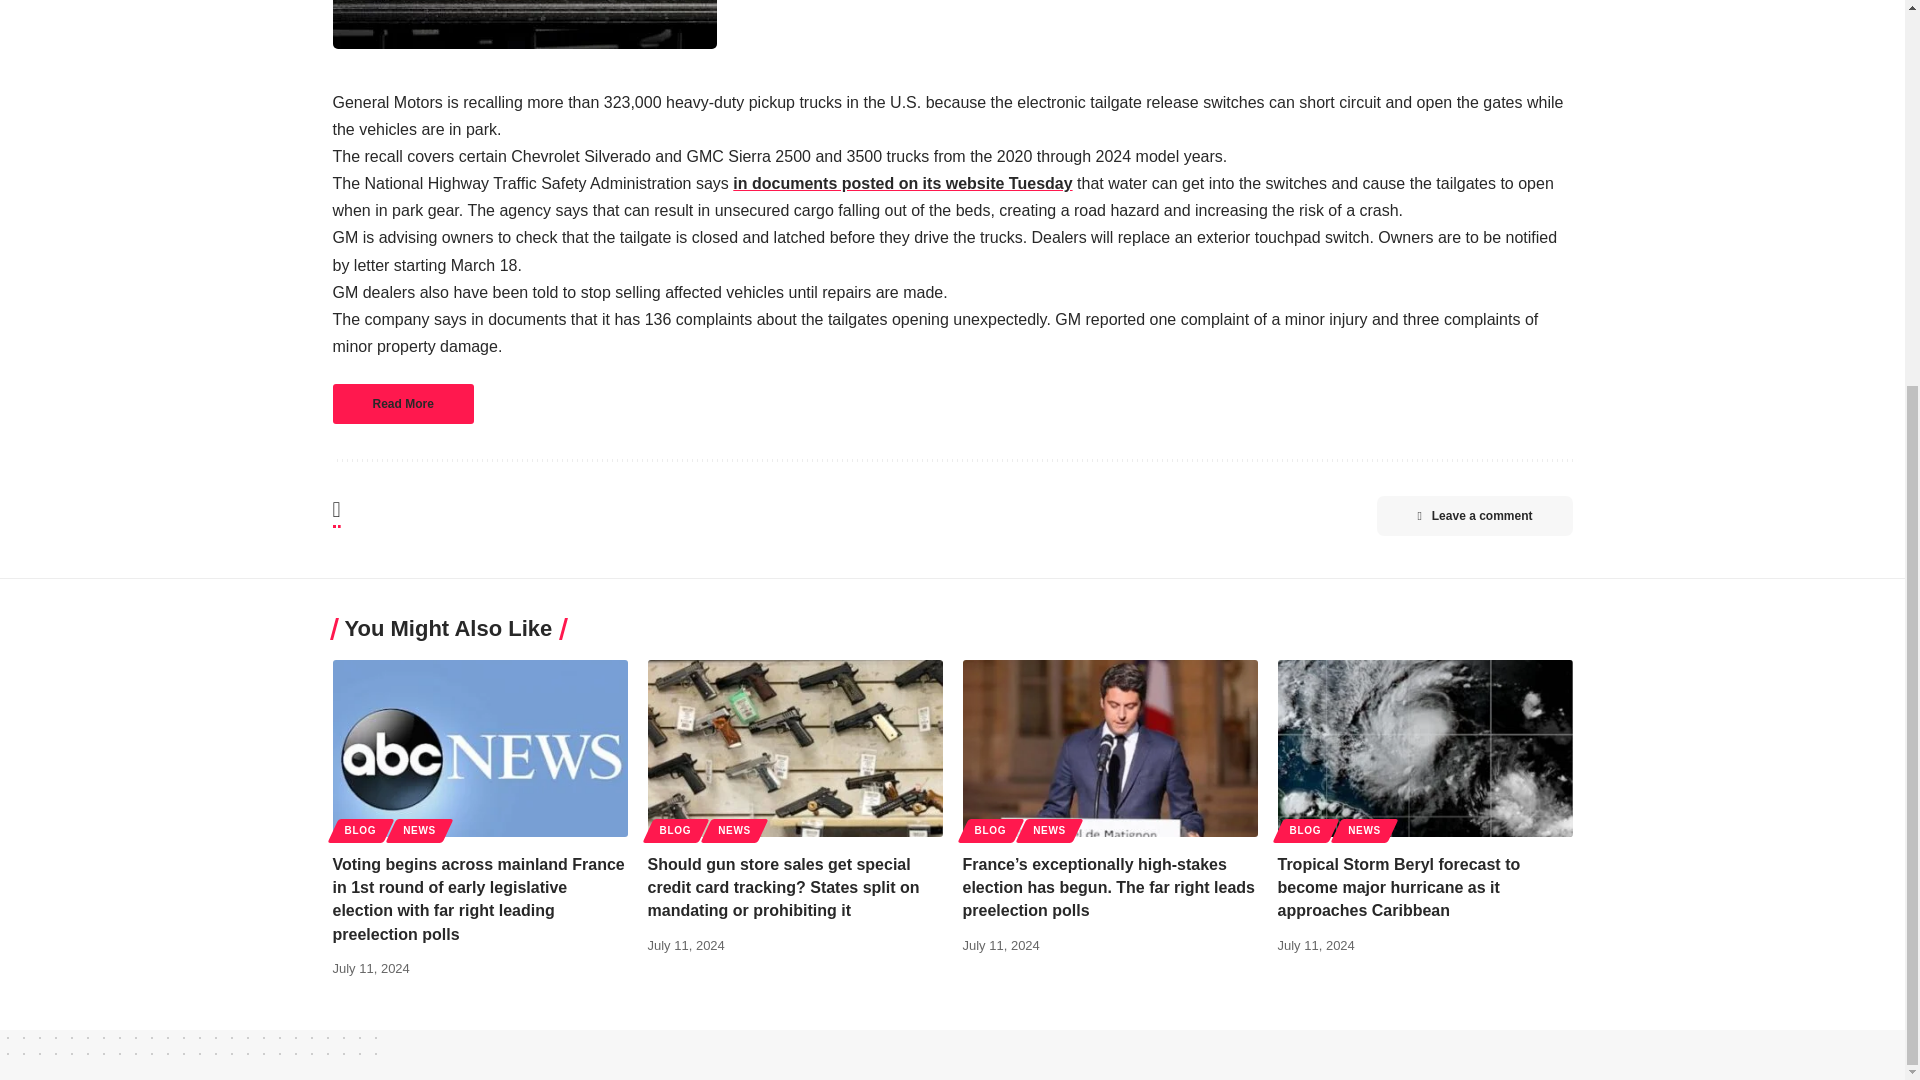 The image size is (1920, 1080). Describe the element at coordinates (419, 830) in the screenshot. I see `NEWS` at that location.